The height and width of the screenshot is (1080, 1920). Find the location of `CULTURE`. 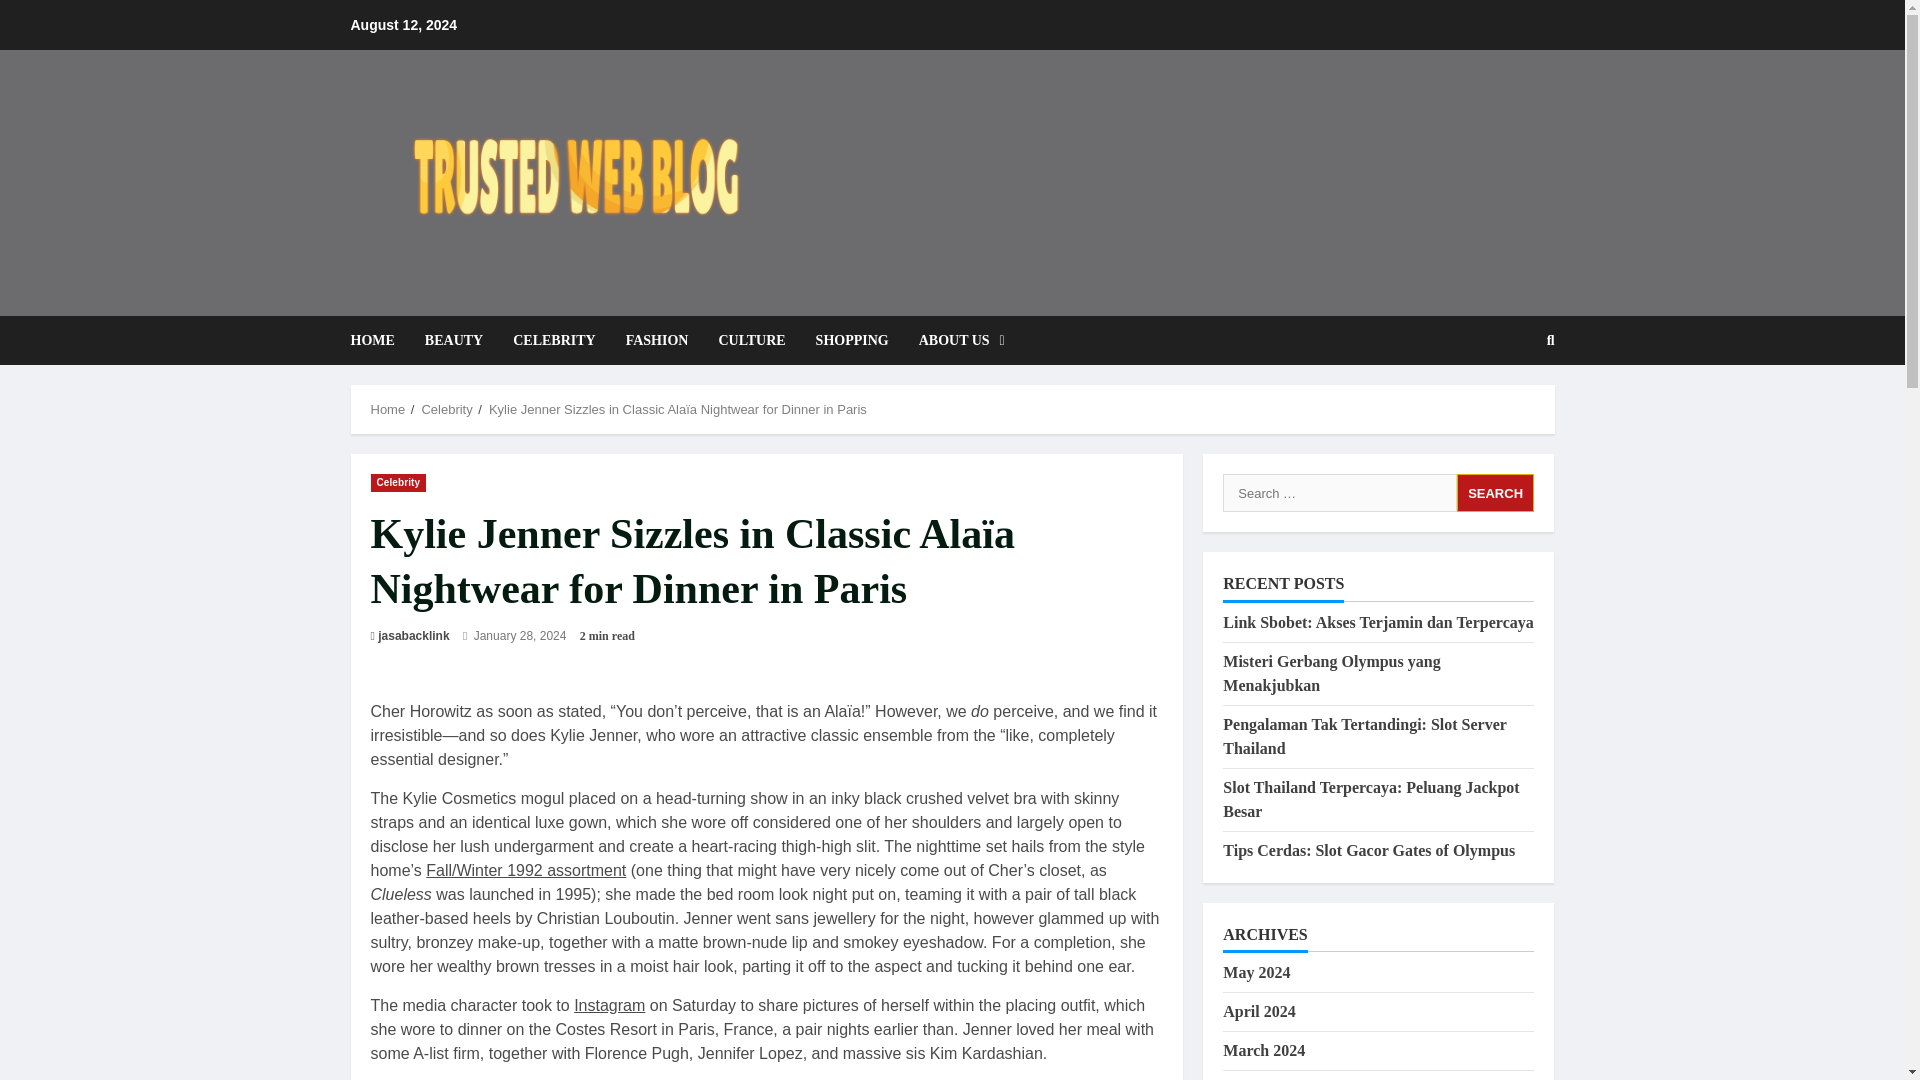

CULTURE is located at coordinates (751, 340).